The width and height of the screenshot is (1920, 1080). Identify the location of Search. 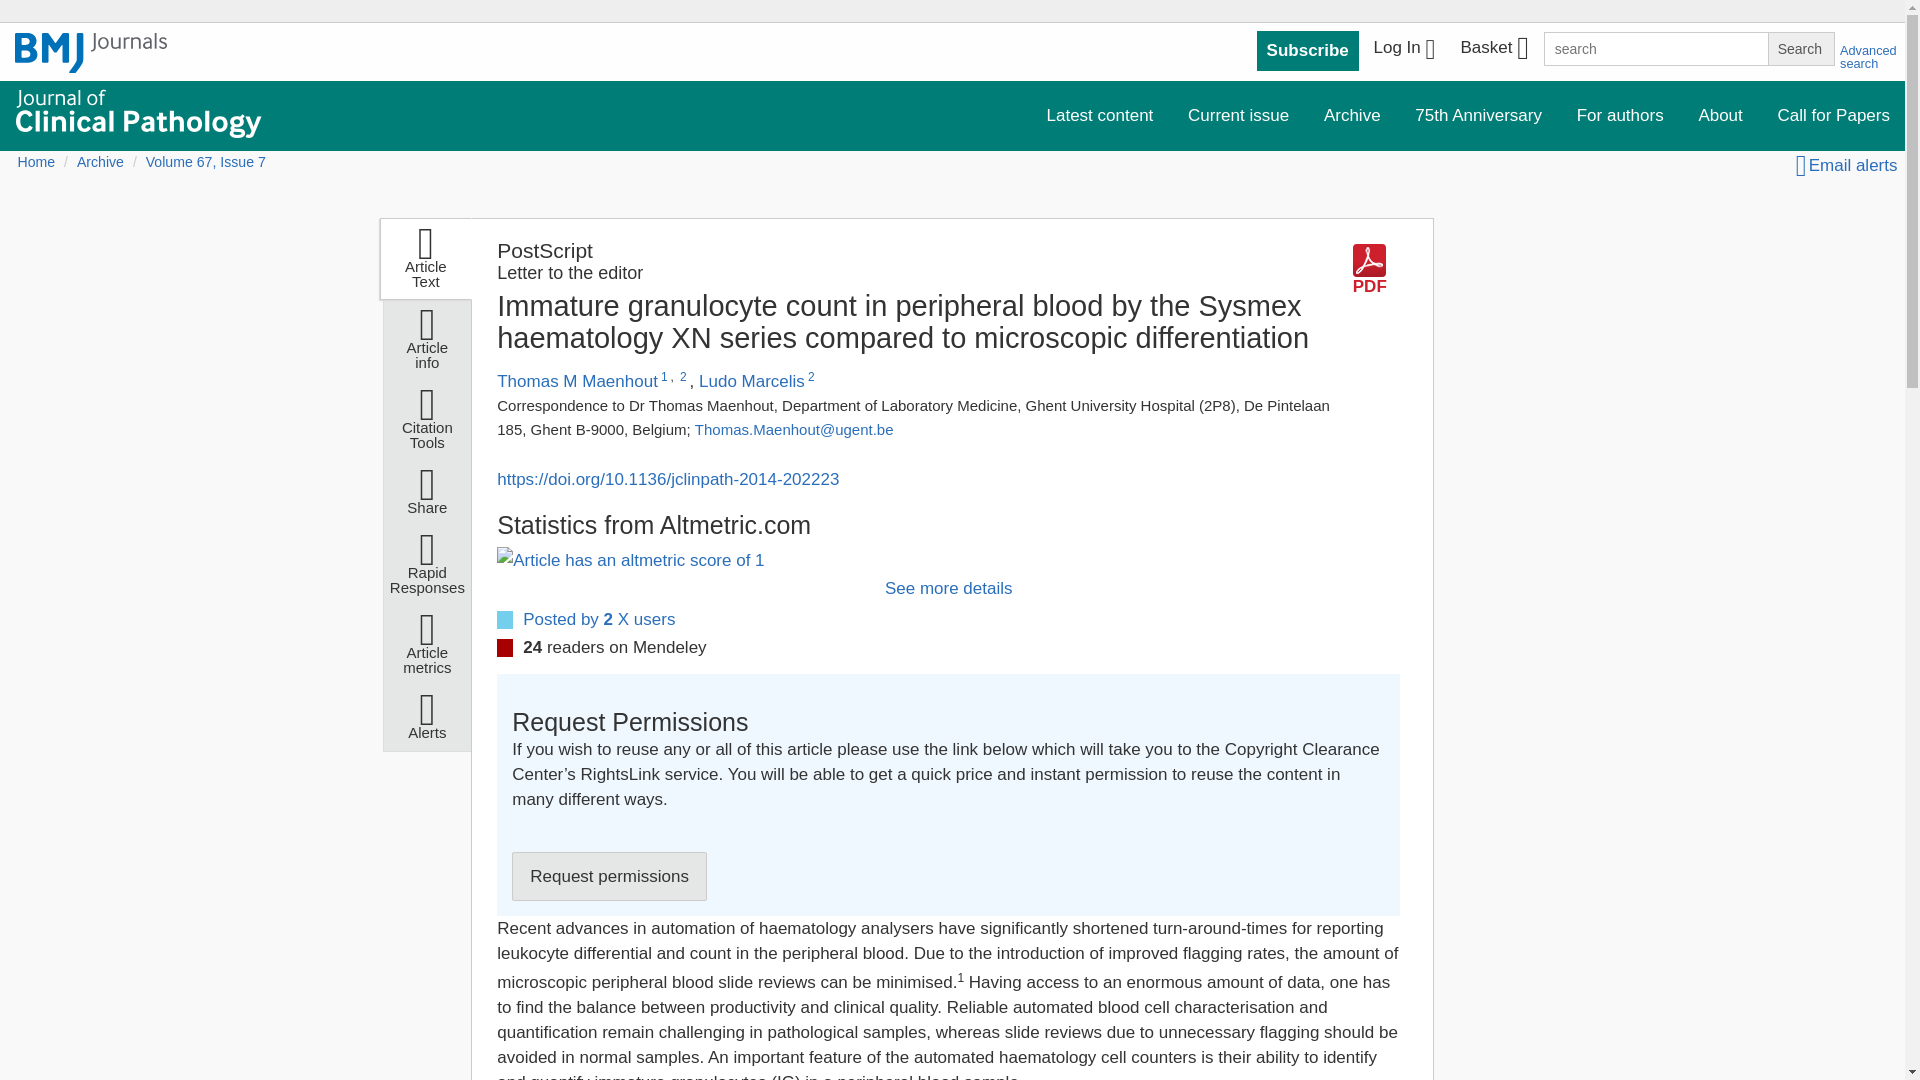
(1800, 48).